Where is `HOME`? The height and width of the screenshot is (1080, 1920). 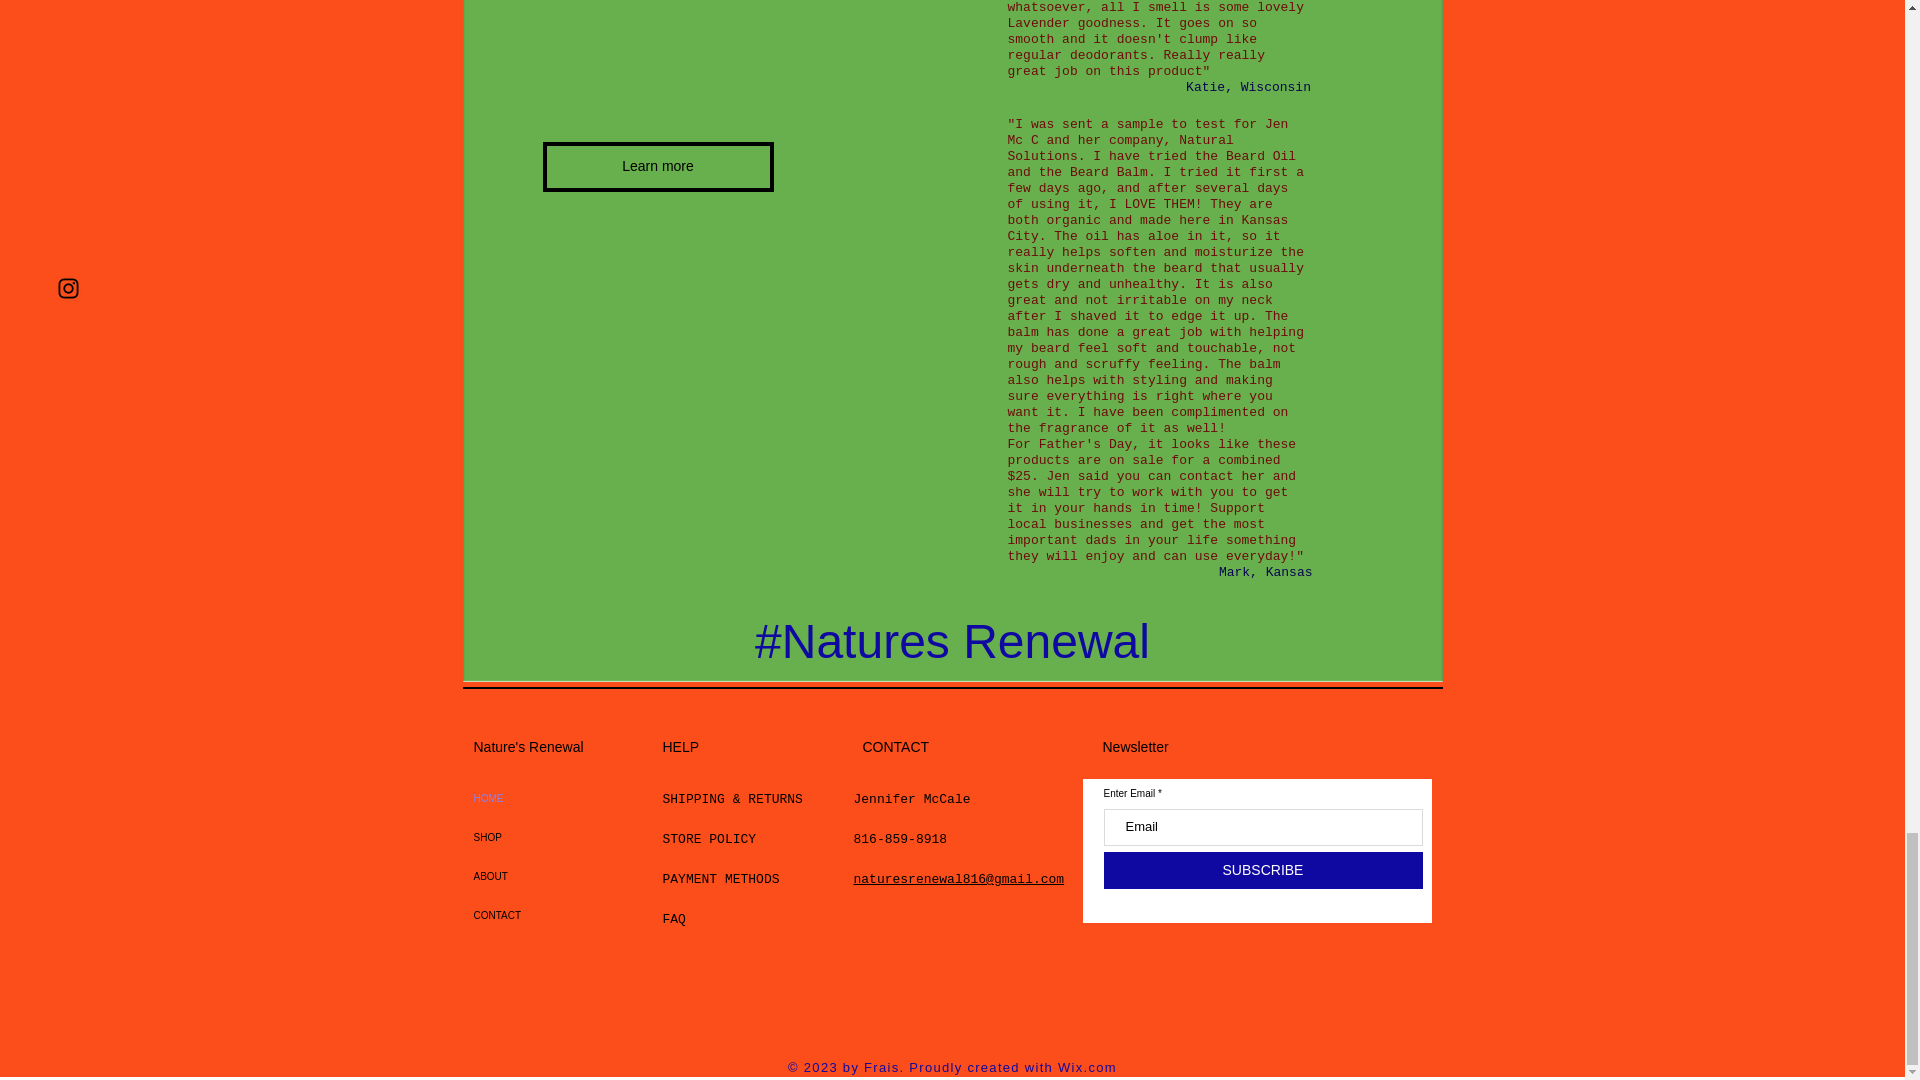
HOME is located at coordinates (519, 798).